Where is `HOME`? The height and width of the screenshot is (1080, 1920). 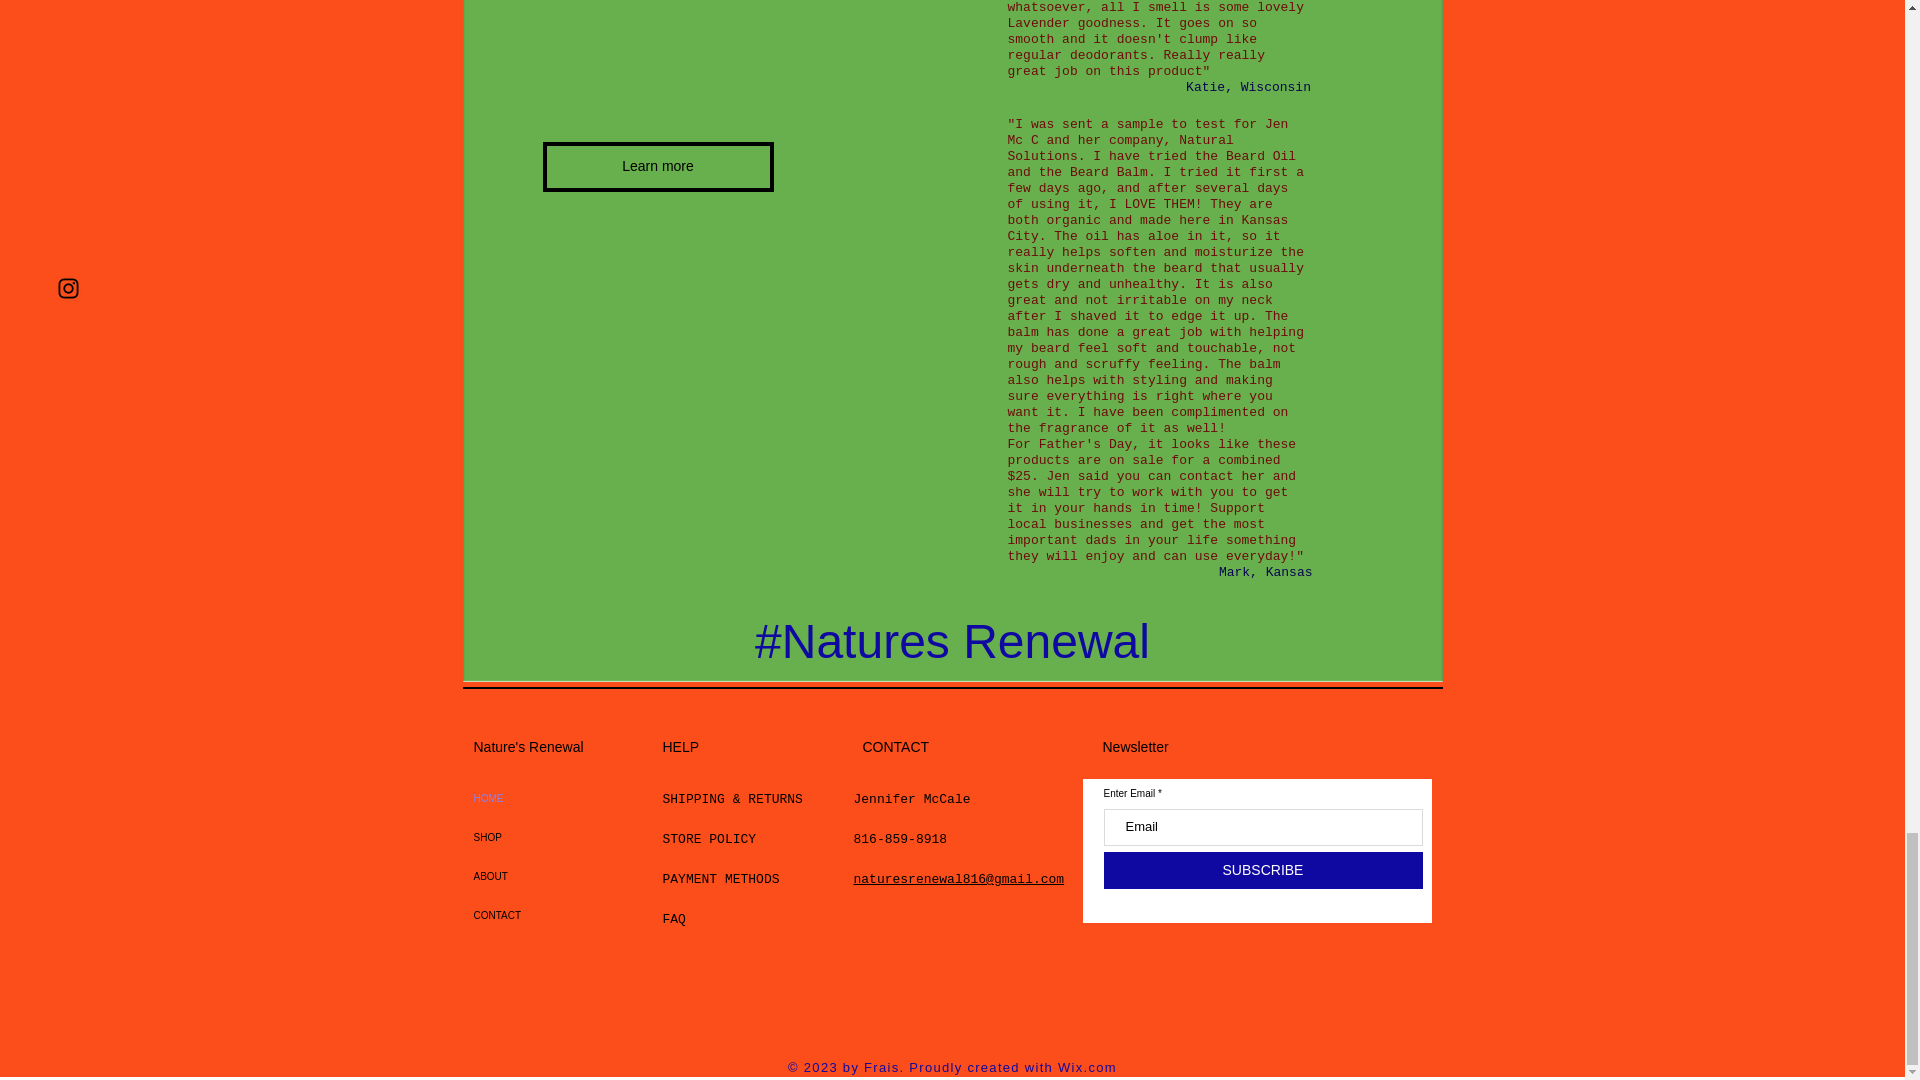
HOME is located at coordinates (519, 798).